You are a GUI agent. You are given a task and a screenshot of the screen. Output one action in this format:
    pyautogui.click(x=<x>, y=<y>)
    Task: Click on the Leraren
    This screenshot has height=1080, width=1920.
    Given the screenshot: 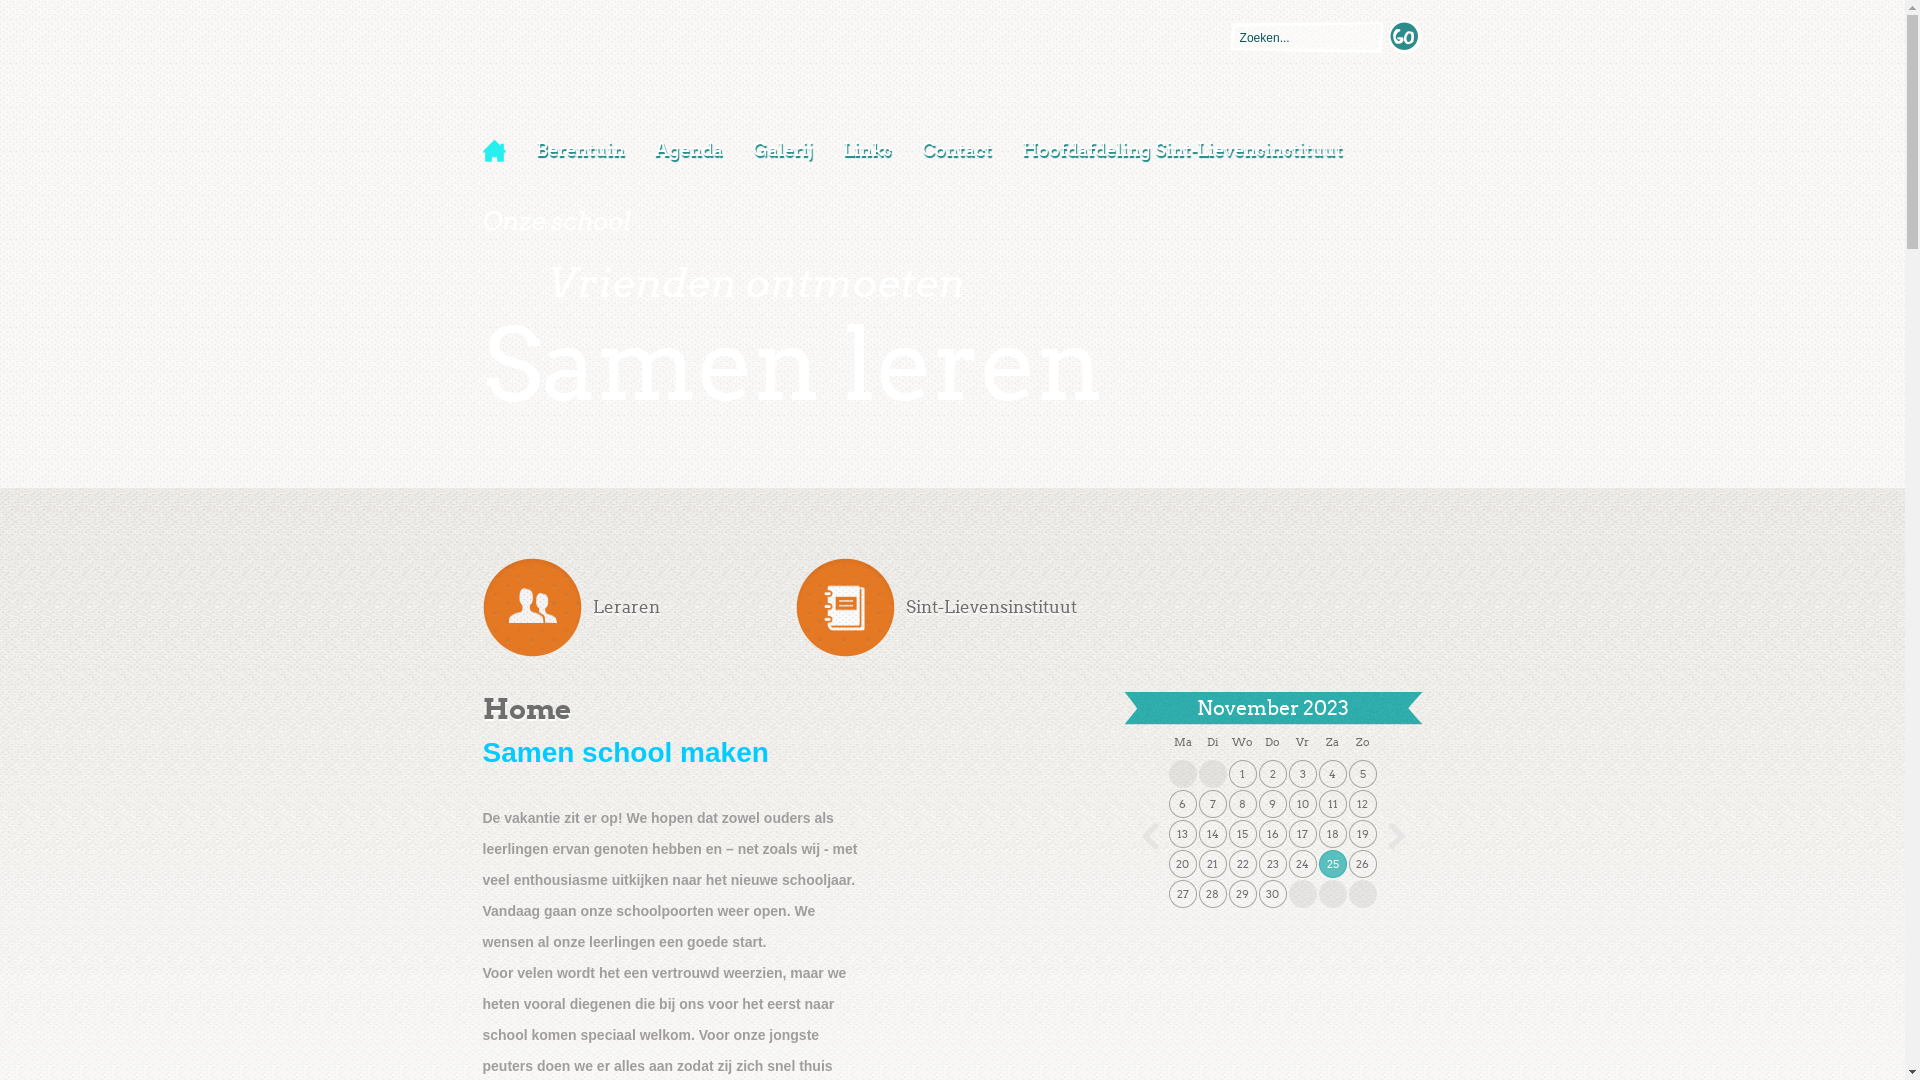 What is the action you would take?
    pyautogui.click(x=638, y=608)
    